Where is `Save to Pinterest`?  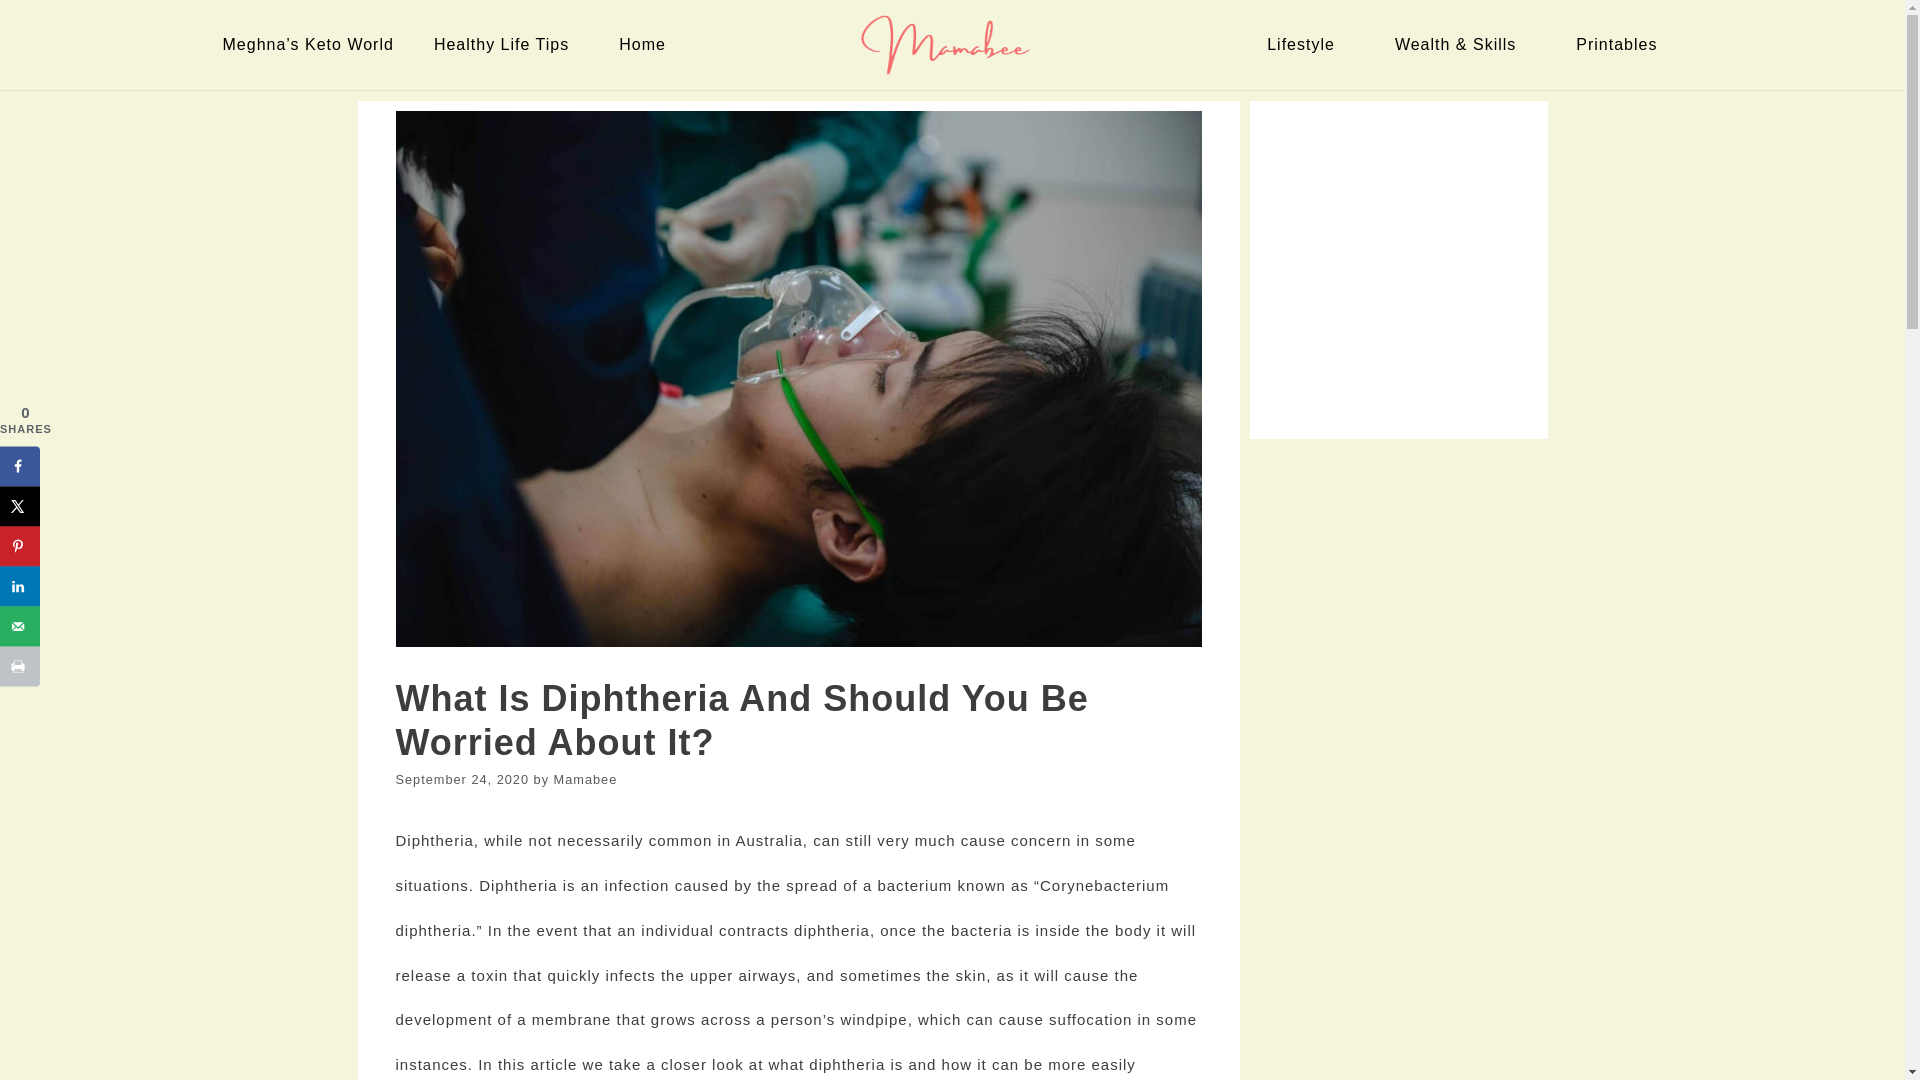
Save to Pinterest is located at coordinates (20, 545).